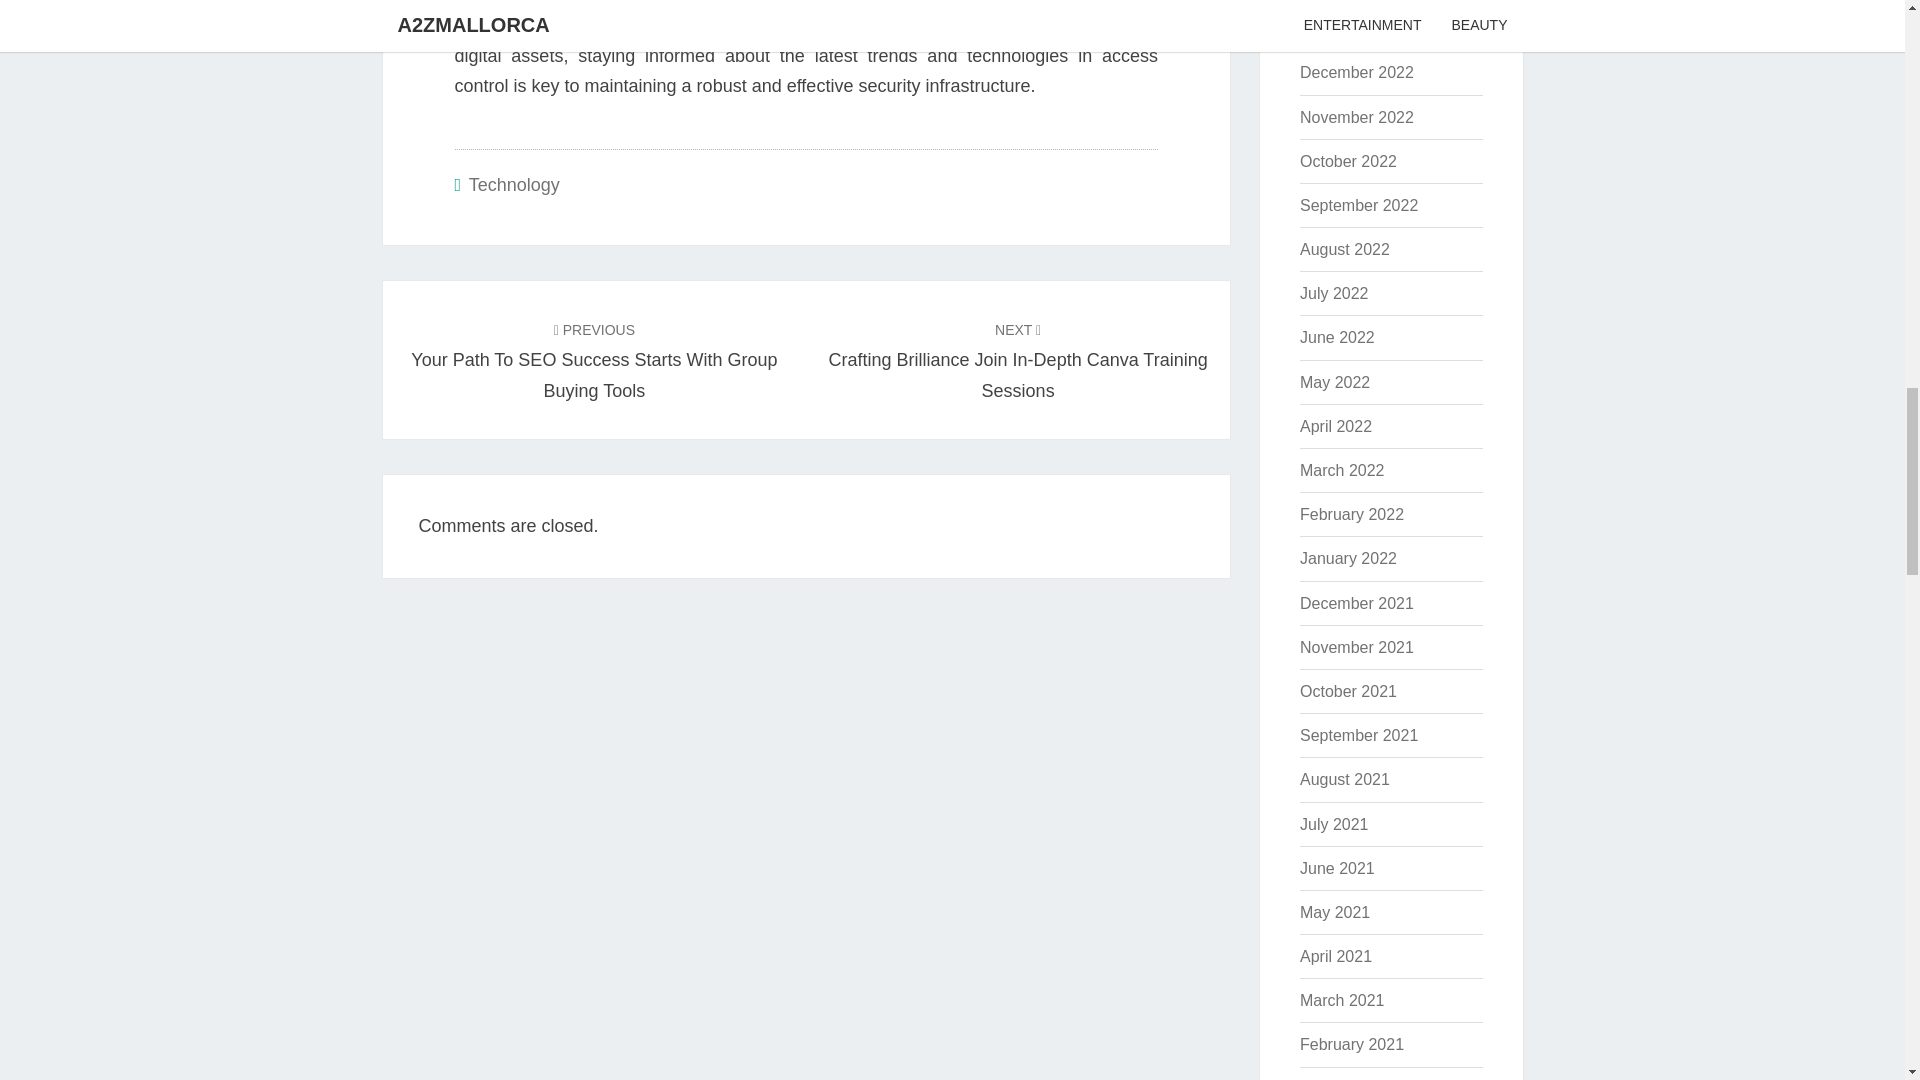 This screenshot has height=1080, width=1920. I want to click on November 2022, so click(1356, 118).